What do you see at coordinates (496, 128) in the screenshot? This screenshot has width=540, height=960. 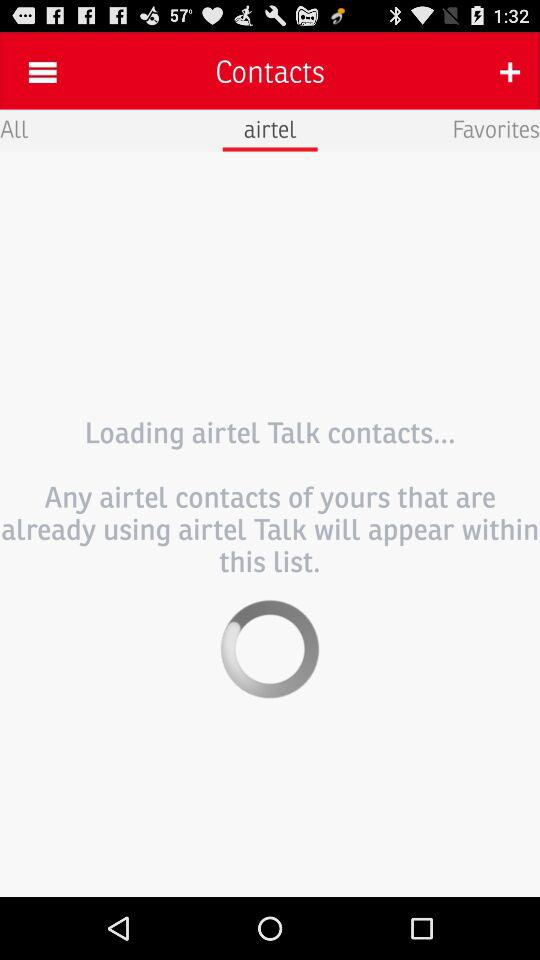 I see `click icon above the loading airtel talk item` at bounding box center [496, 128].